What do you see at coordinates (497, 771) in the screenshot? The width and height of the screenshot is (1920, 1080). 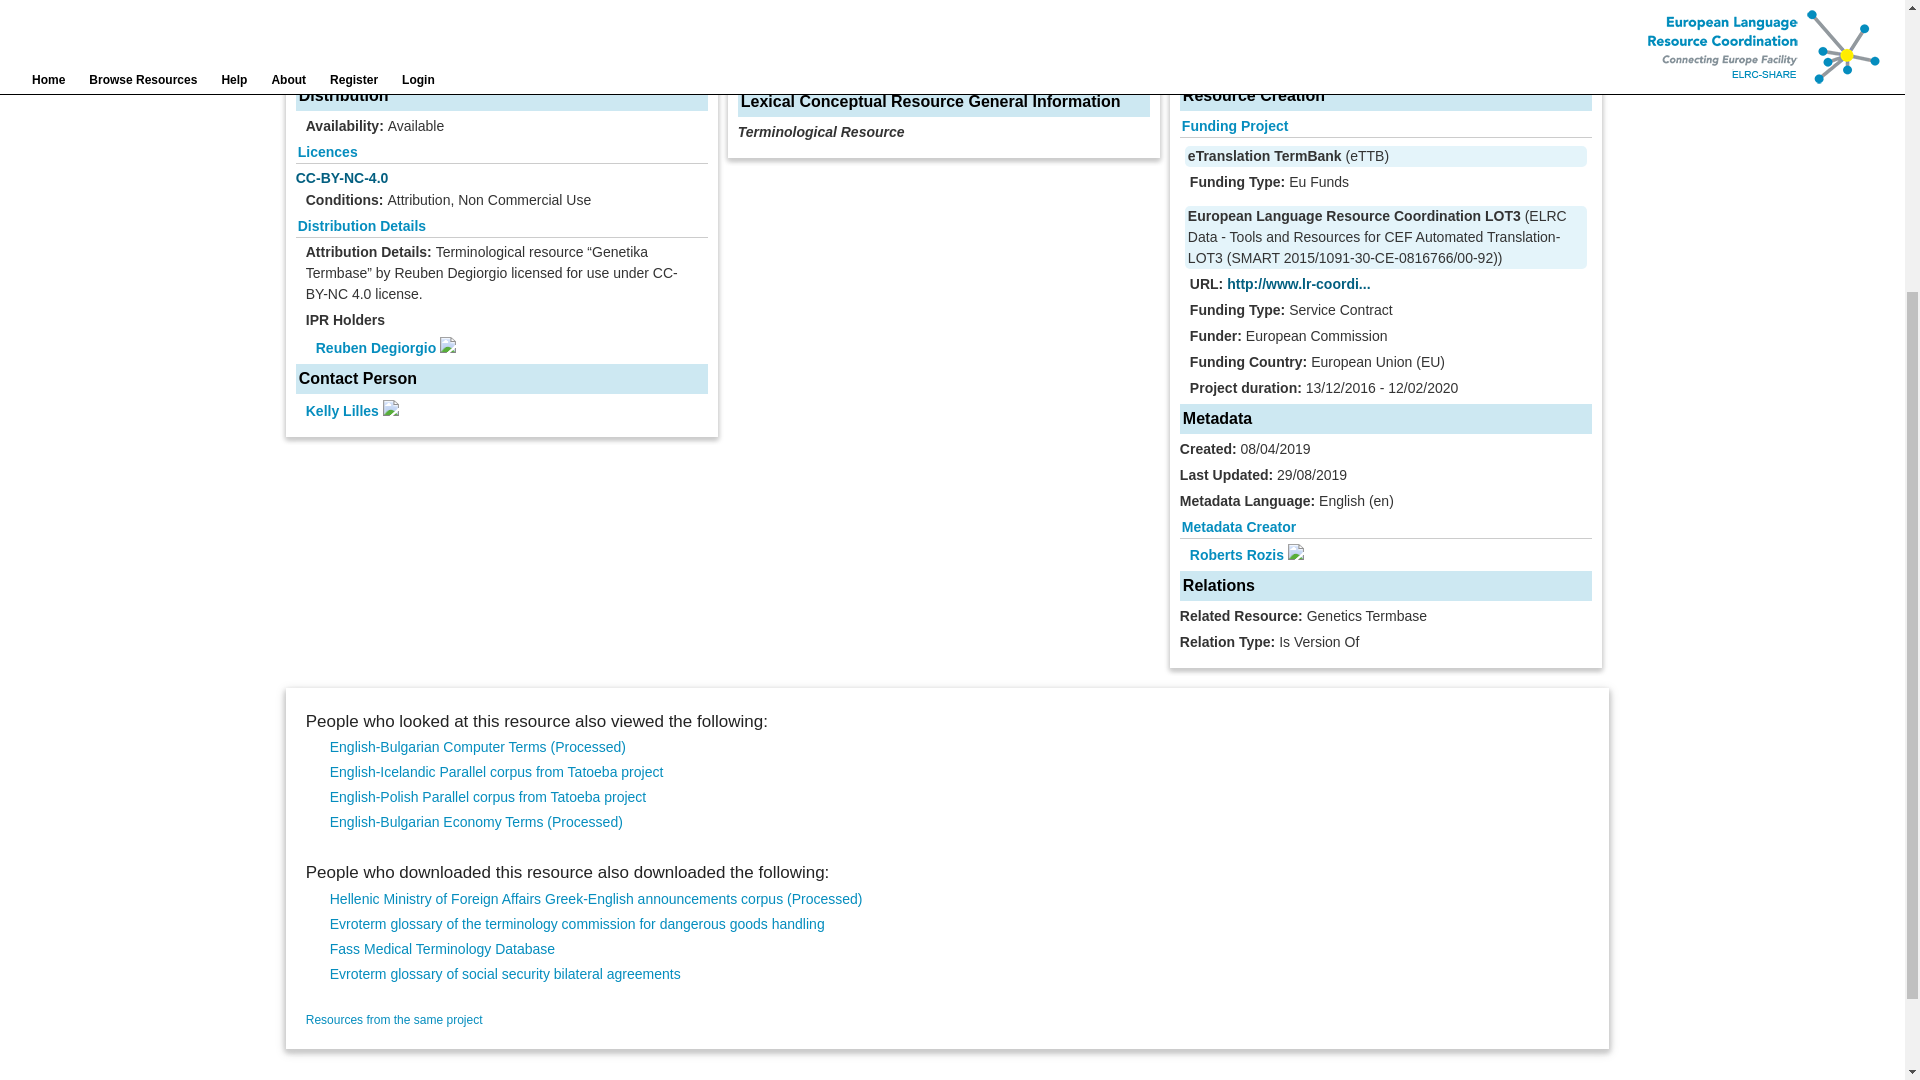 I see `English-Icelandic Parallel corpus from Tatoeba project` at bounding box center [497, 771].